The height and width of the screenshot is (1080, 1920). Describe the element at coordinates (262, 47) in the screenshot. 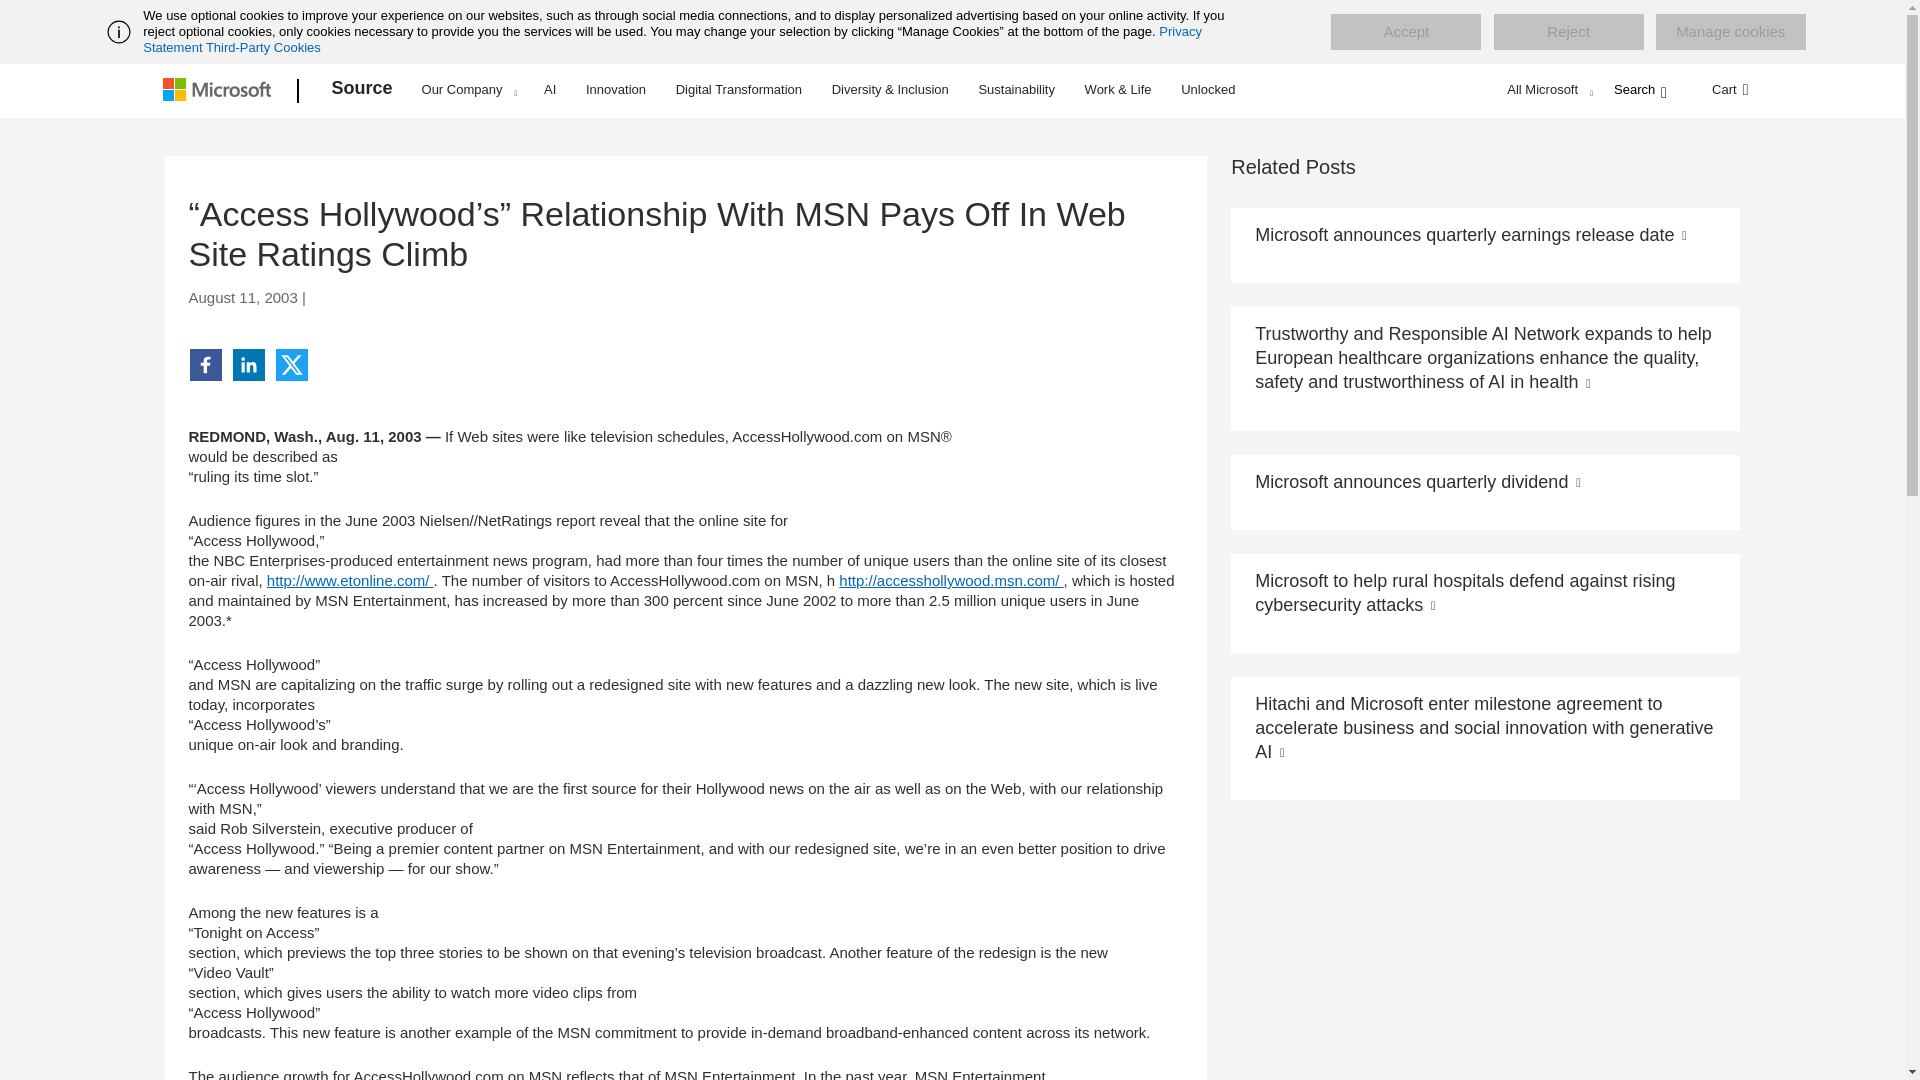

I see `Third-Party Cookies` at that location.